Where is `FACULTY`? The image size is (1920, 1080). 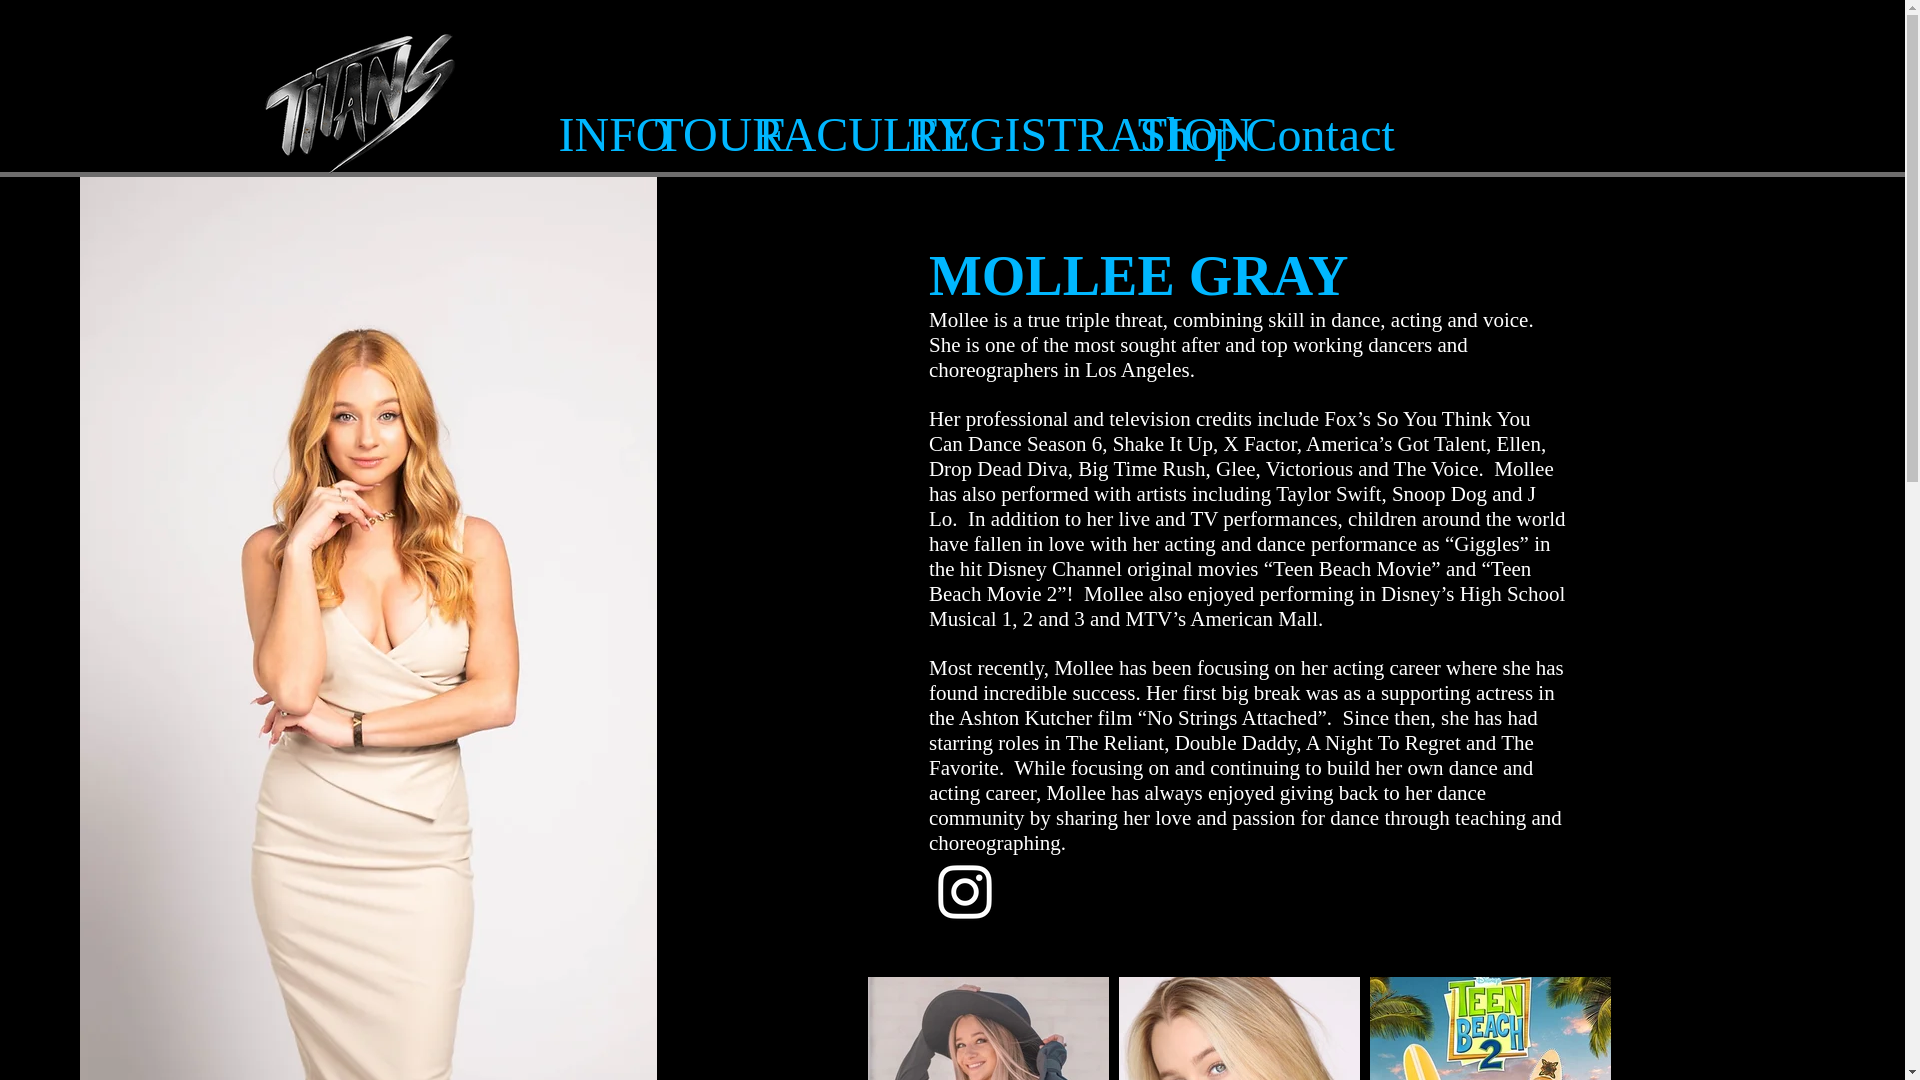
FACULTY is located at coordinates (819, 134).